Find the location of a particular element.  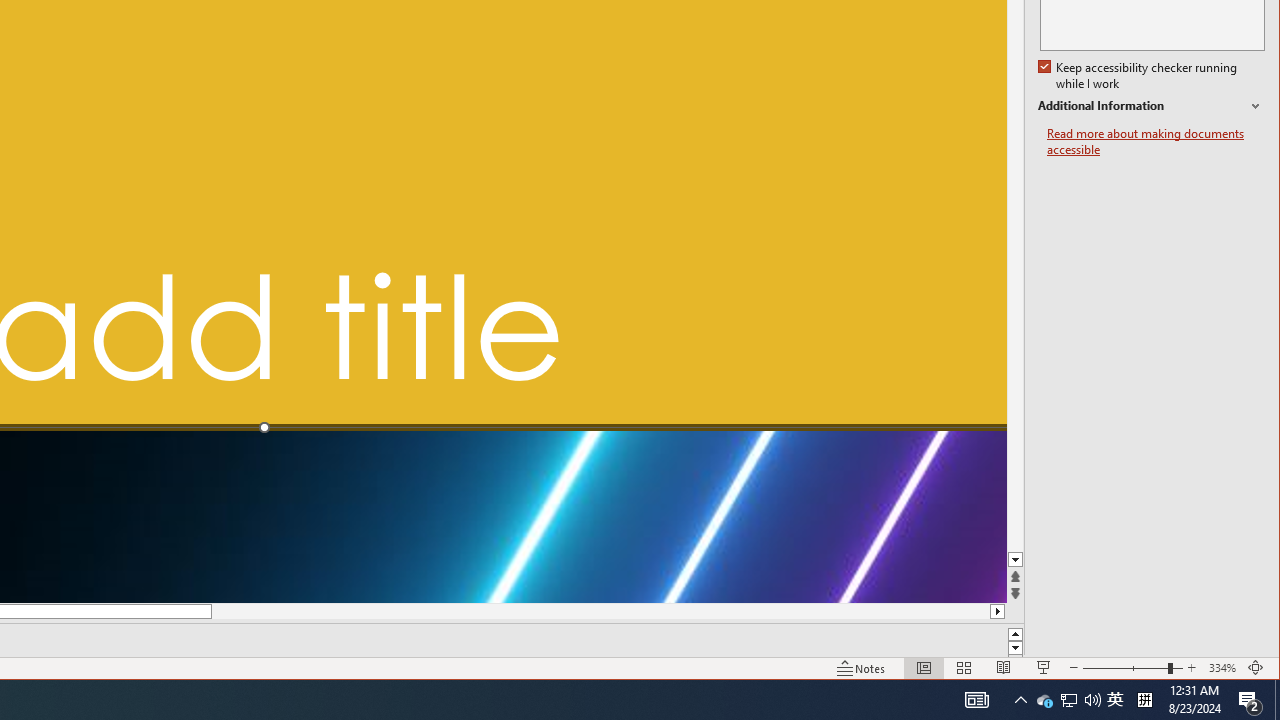

Page down is located at coordinates (1016, 342).